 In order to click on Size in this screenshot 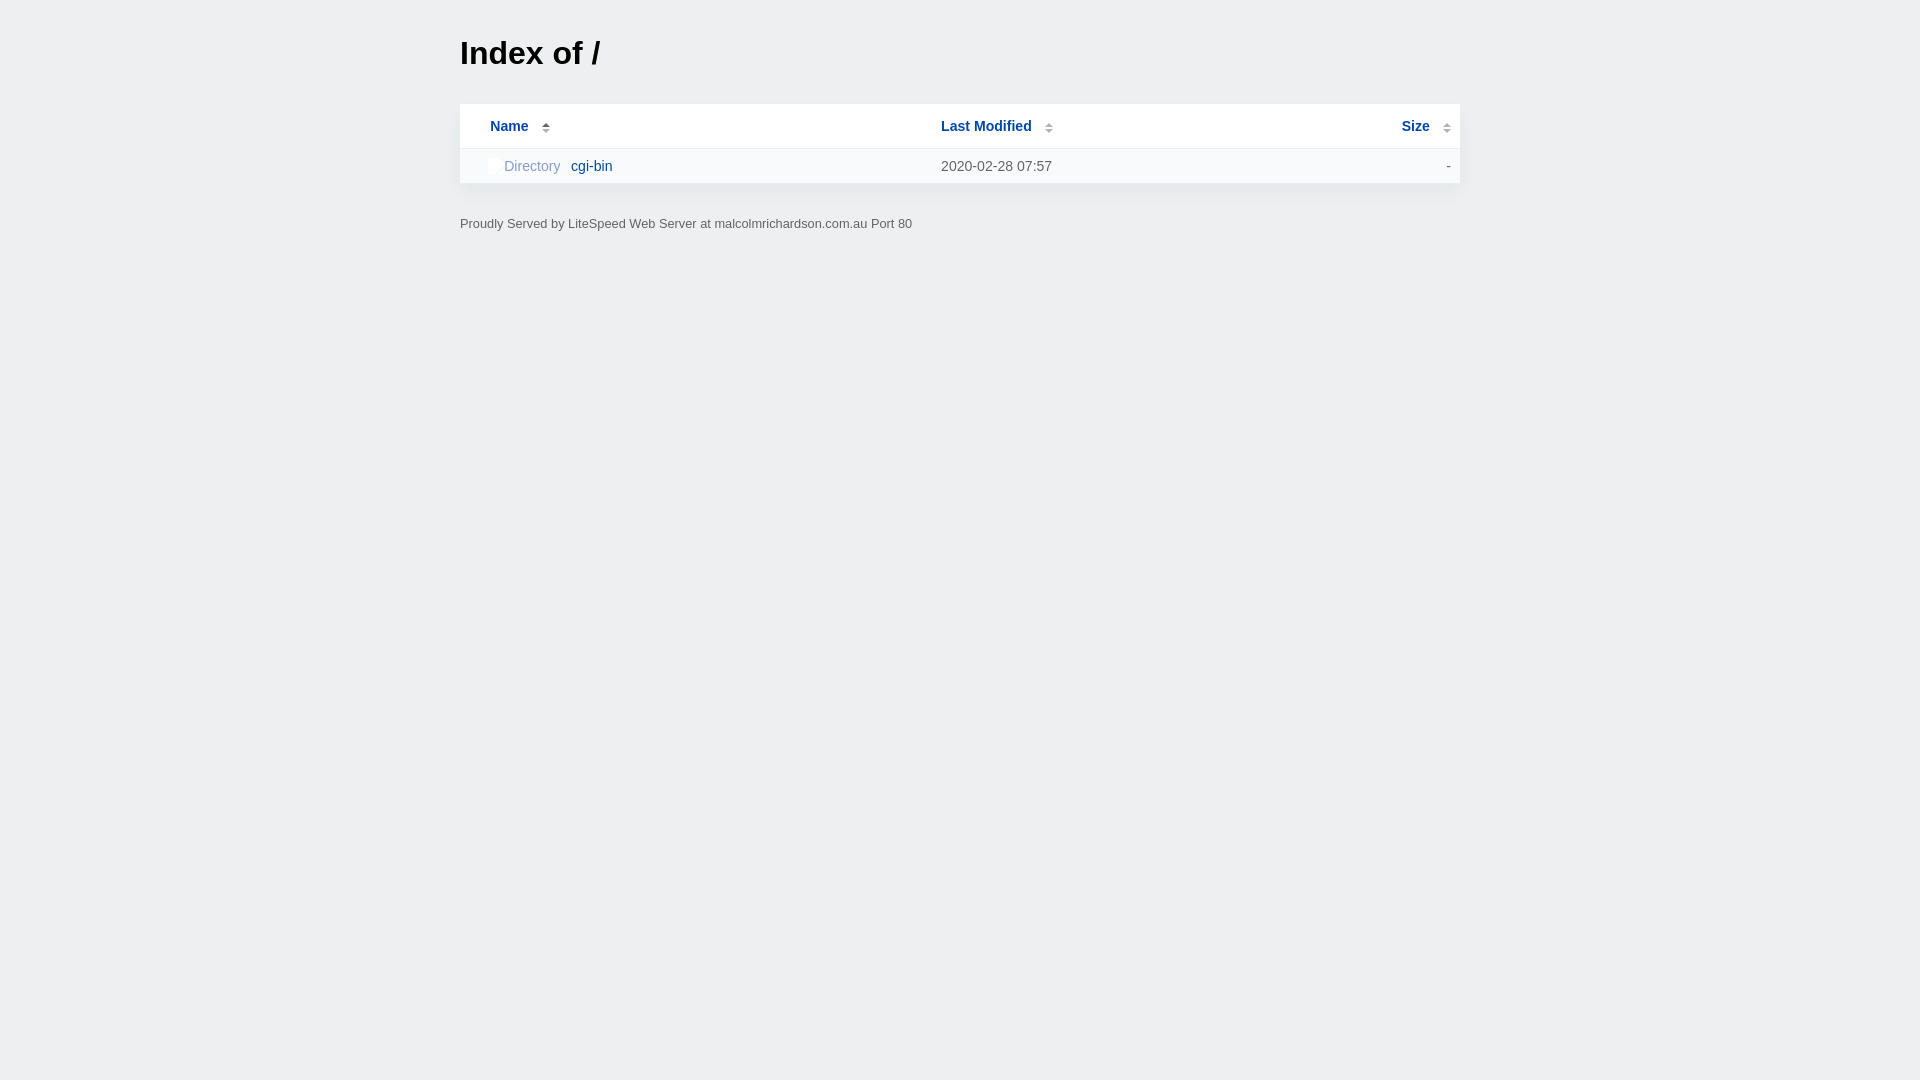, I will do `click(1426, 126)`.